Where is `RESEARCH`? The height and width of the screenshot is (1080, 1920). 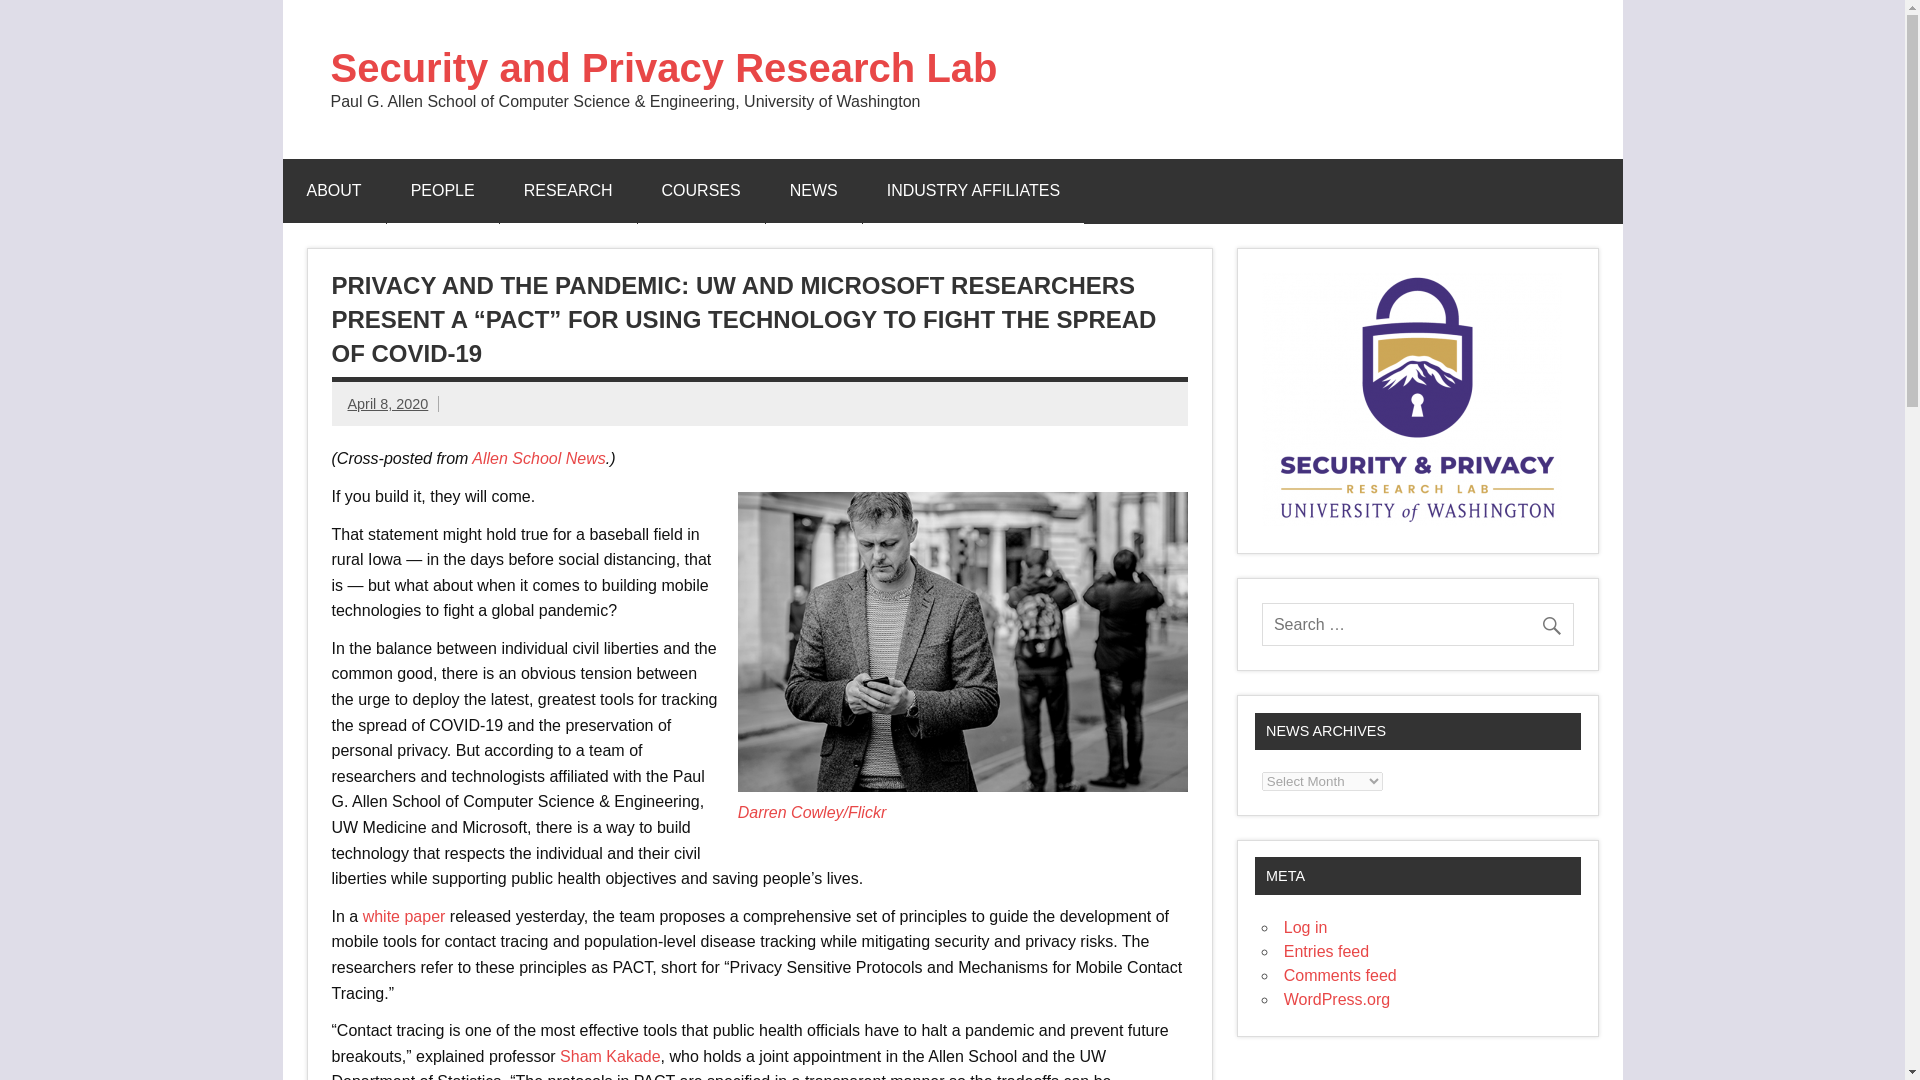
RESEARCH is located at coordinates (568, 190).